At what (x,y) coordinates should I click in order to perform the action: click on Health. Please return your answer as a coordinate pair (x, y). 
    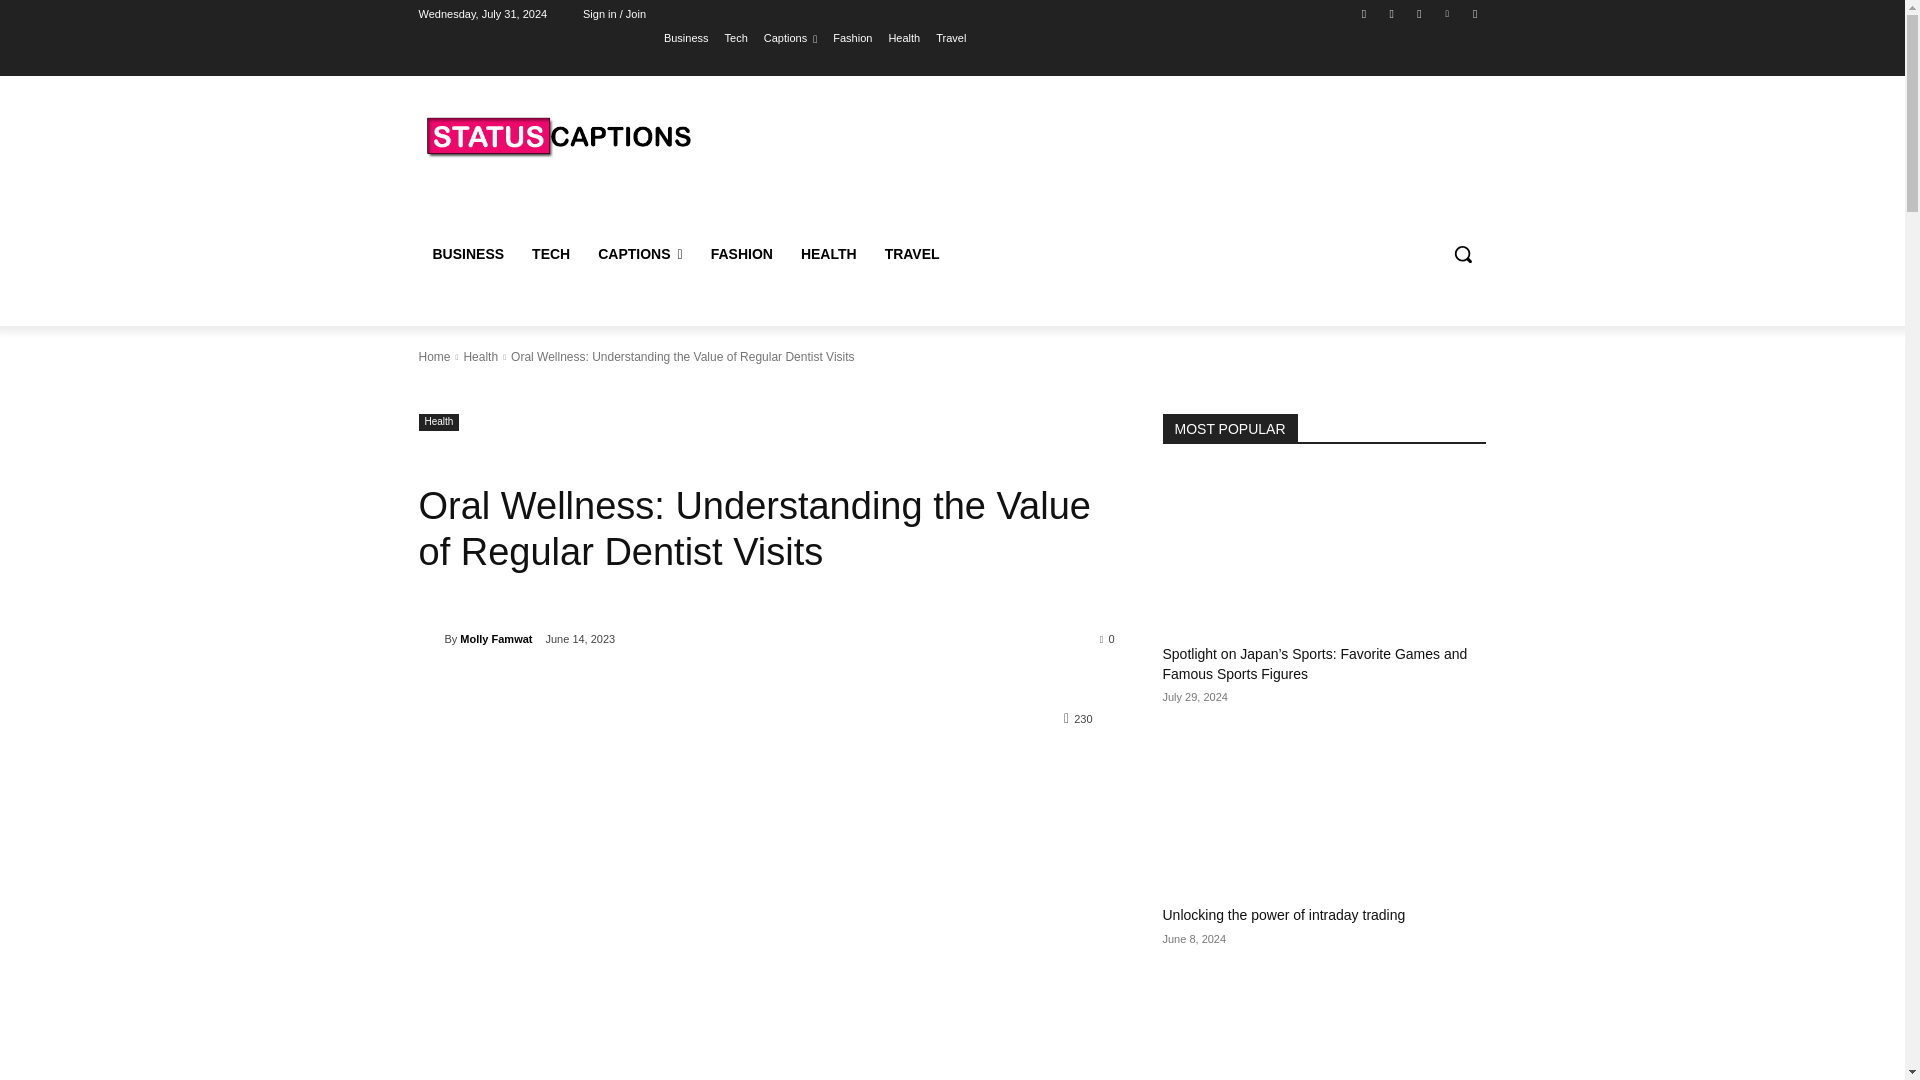
    Looking at the image, I should click on (903, 37).